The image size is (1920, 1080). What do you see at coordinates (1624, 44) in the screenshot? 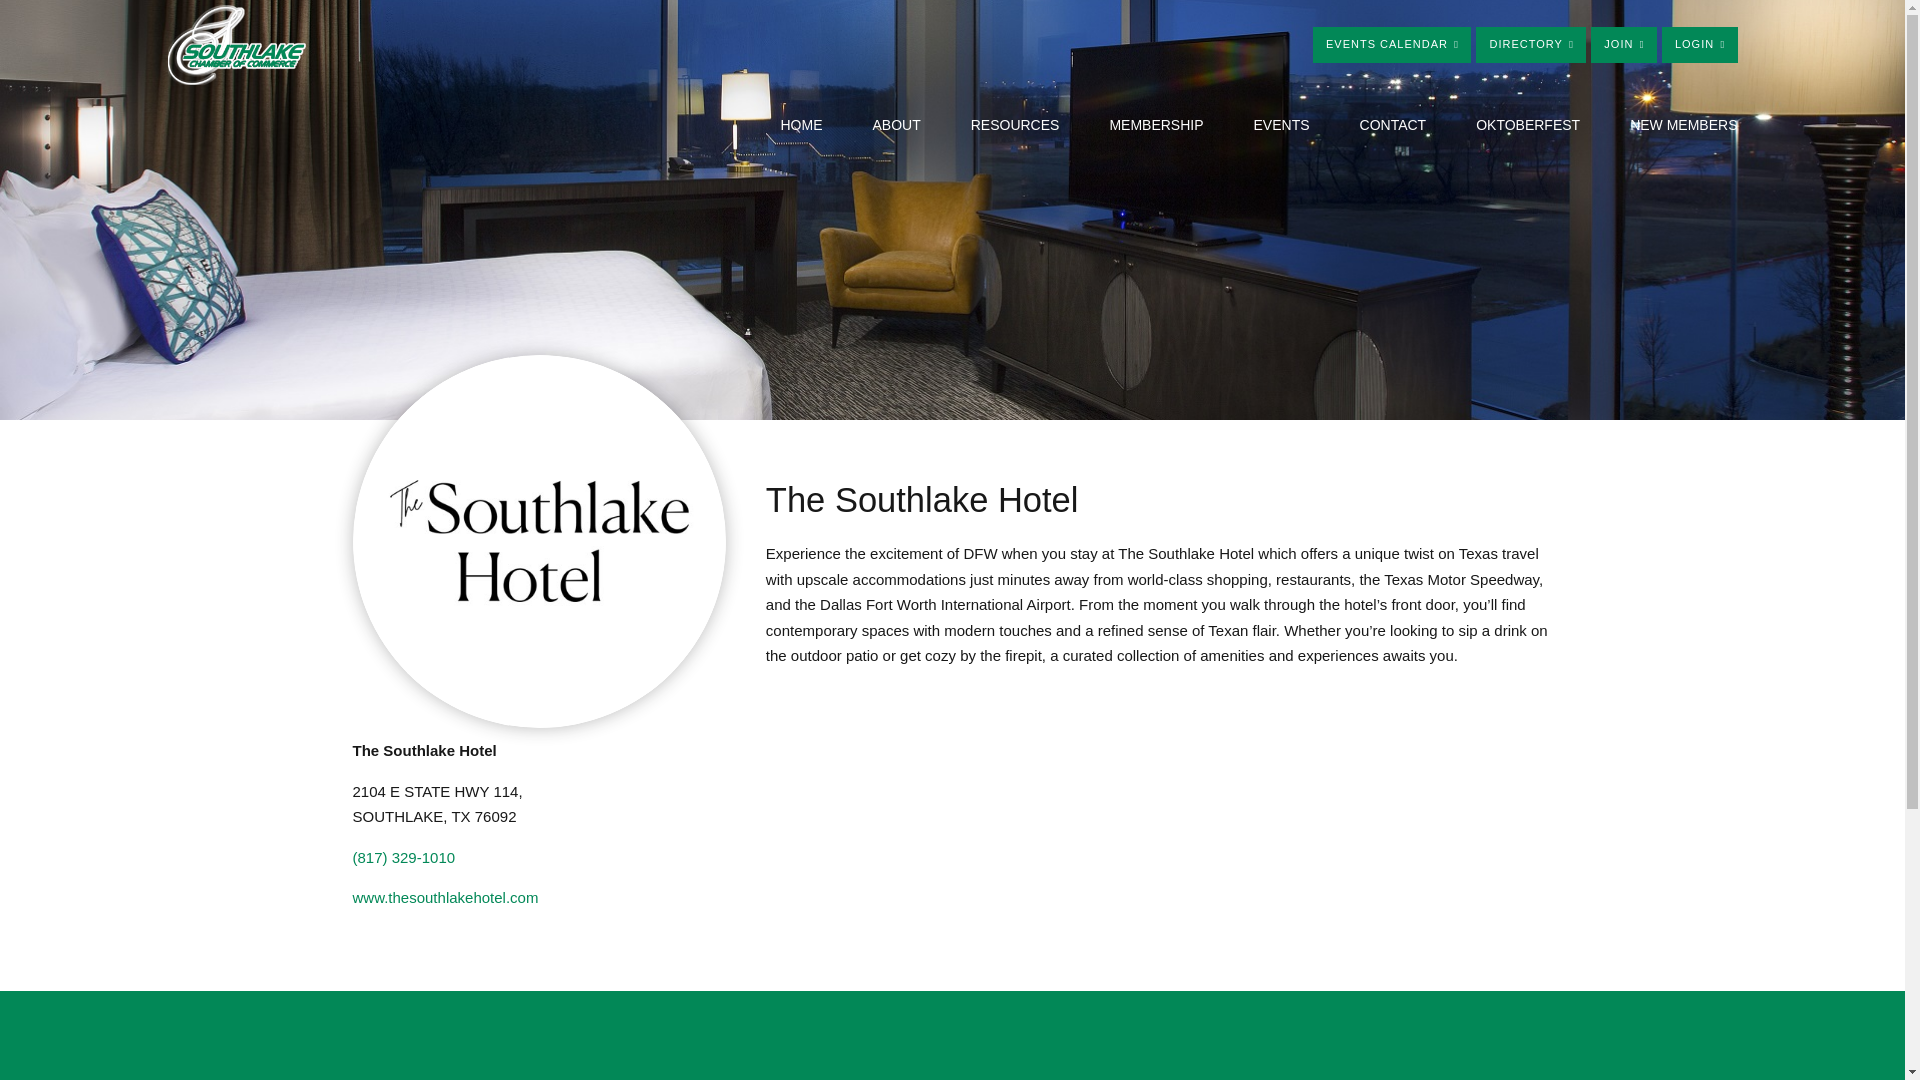
I see `JOIN` at bounding box center [1624, 44].